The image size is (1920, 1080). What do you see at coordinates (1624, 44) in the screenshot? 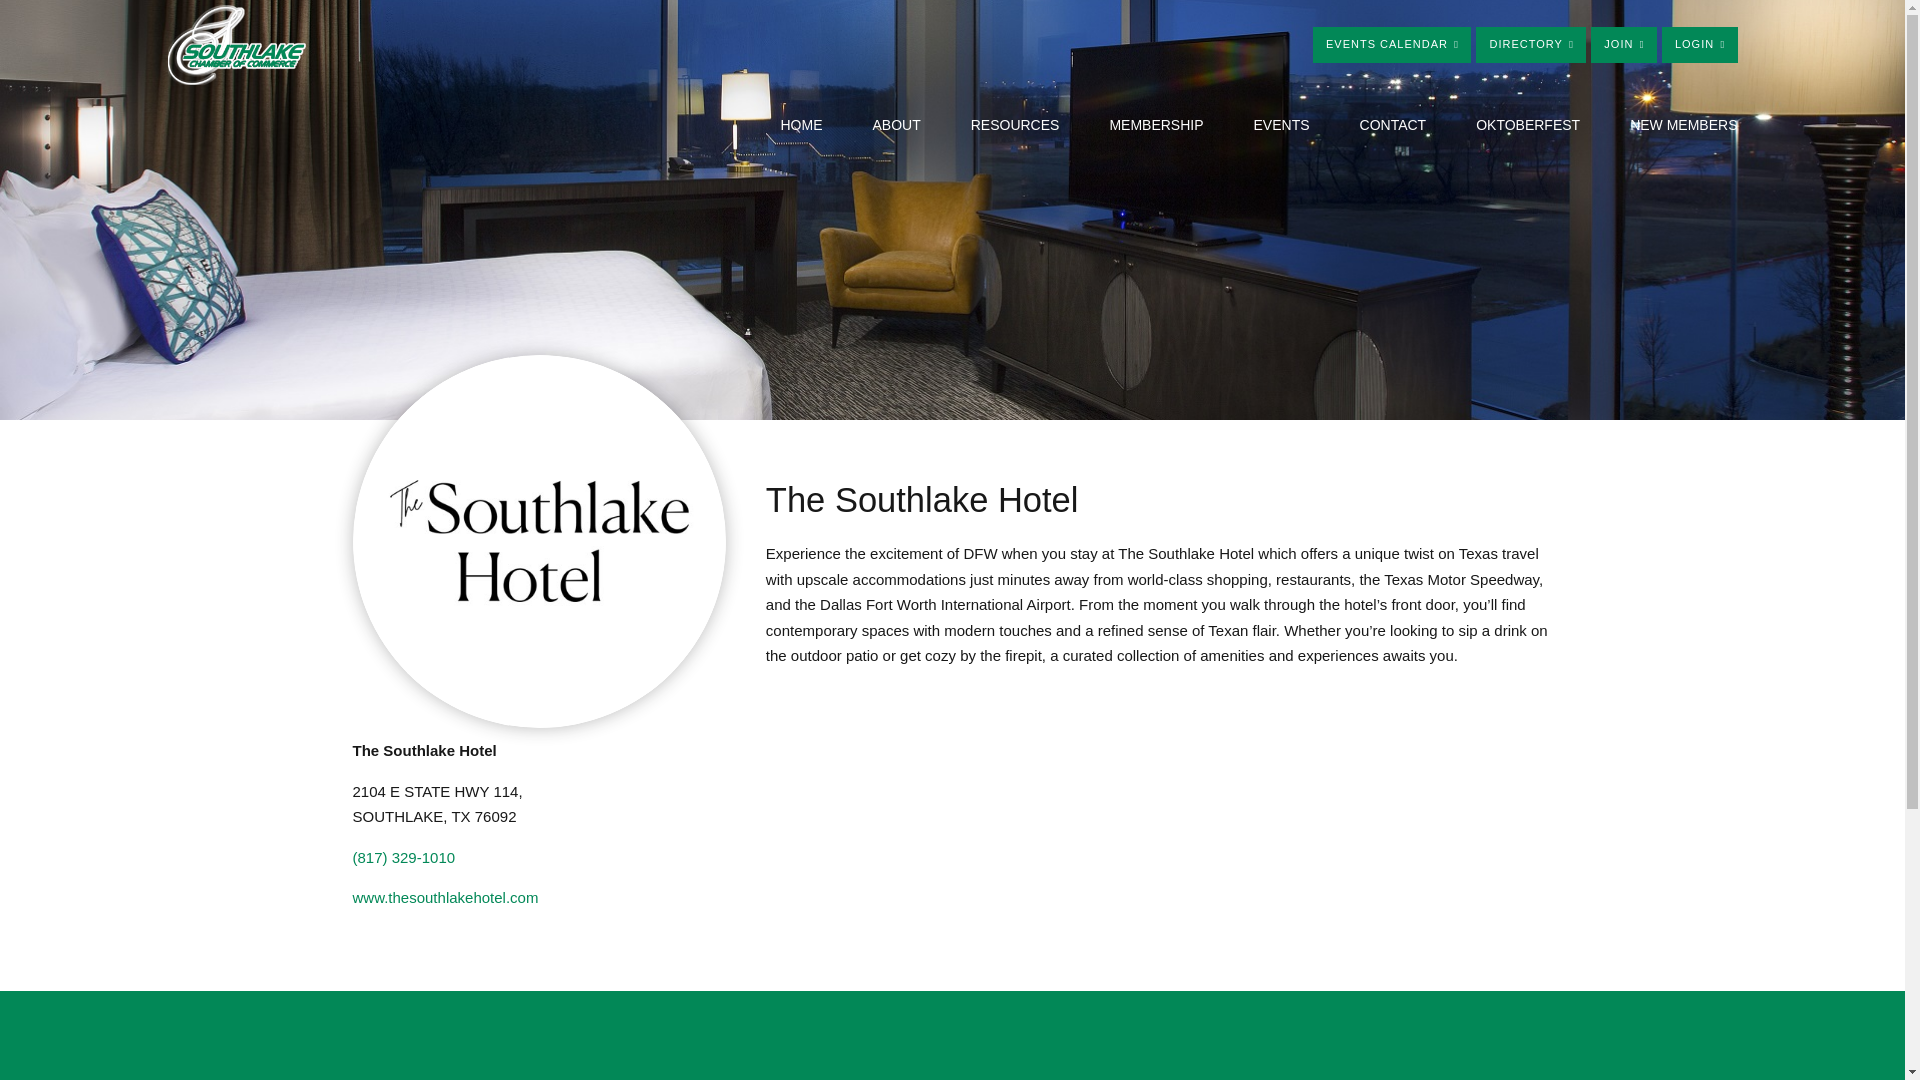
I see `JOIN` at bounding box center [1624, 44].